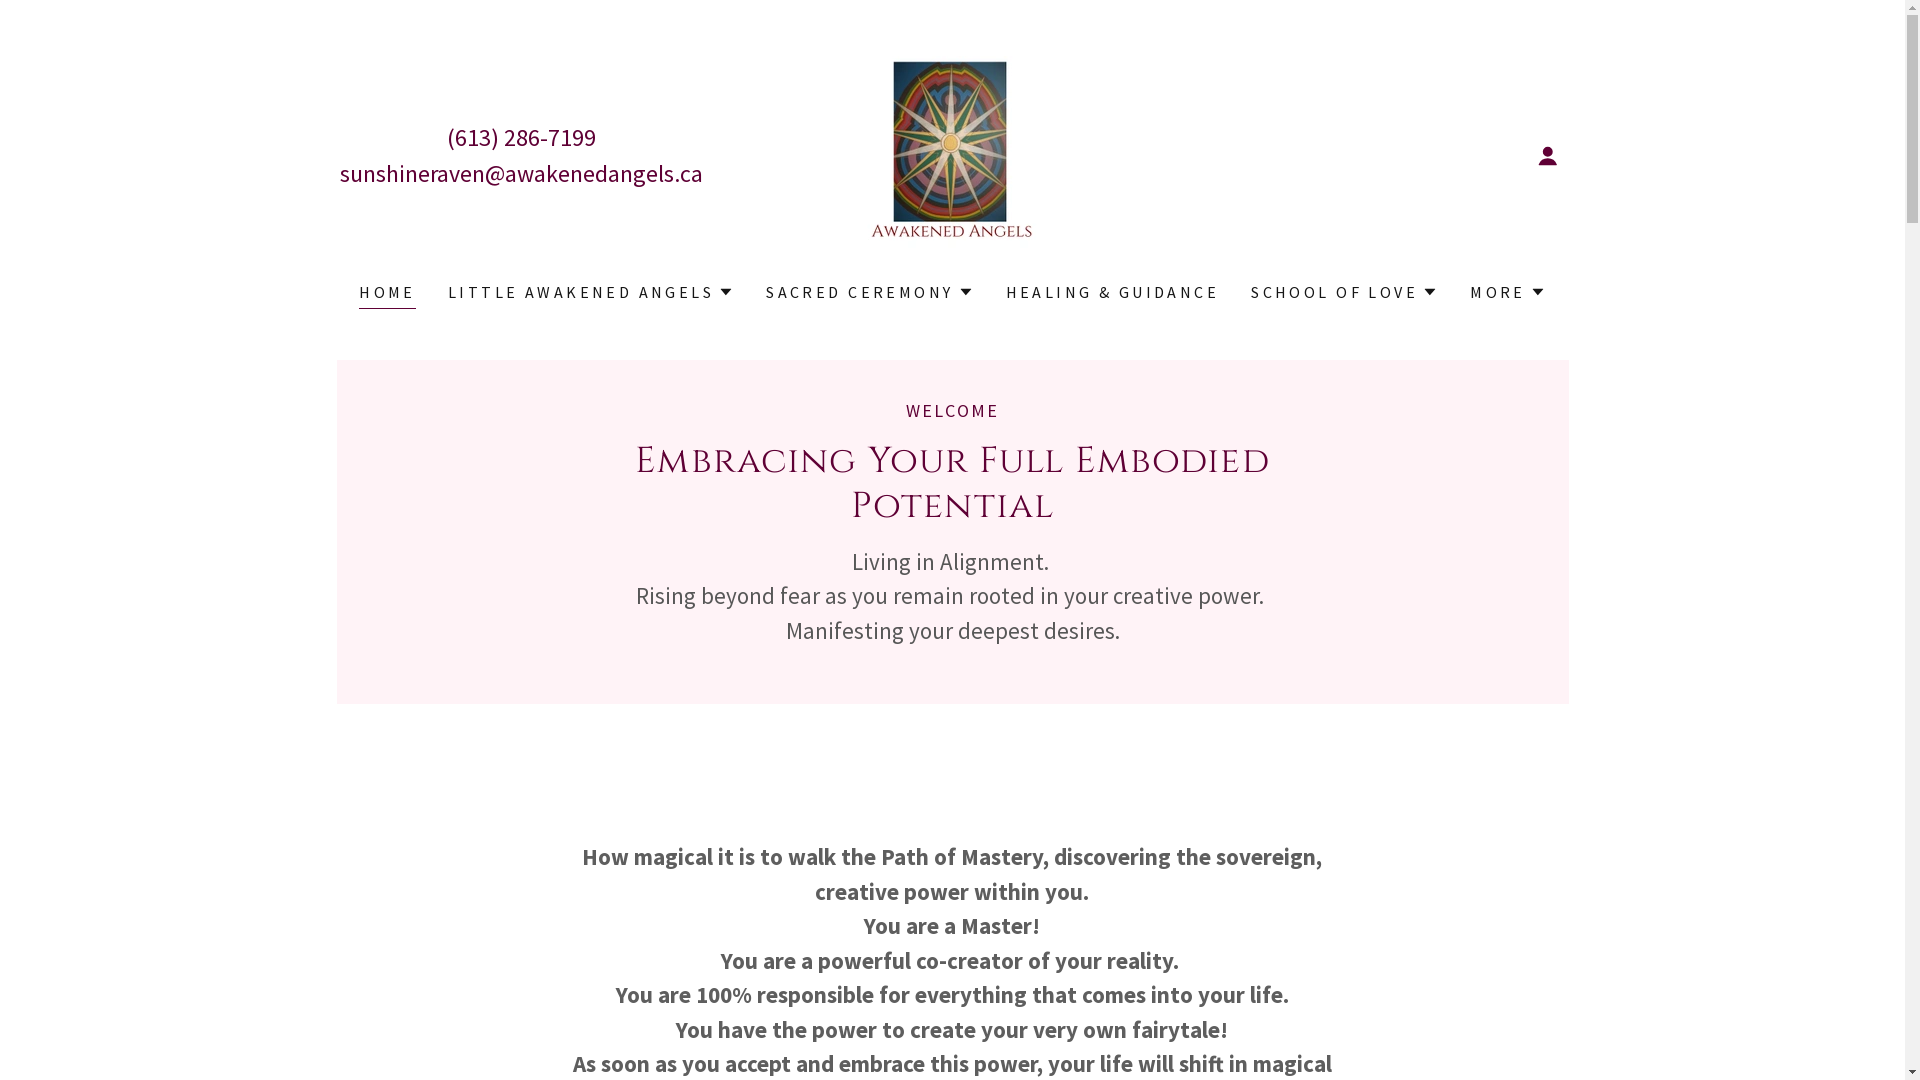 This screenshot has width=1920, height=1080. I want to click on SCHOOL OF LOVE, so click(1344, 292).